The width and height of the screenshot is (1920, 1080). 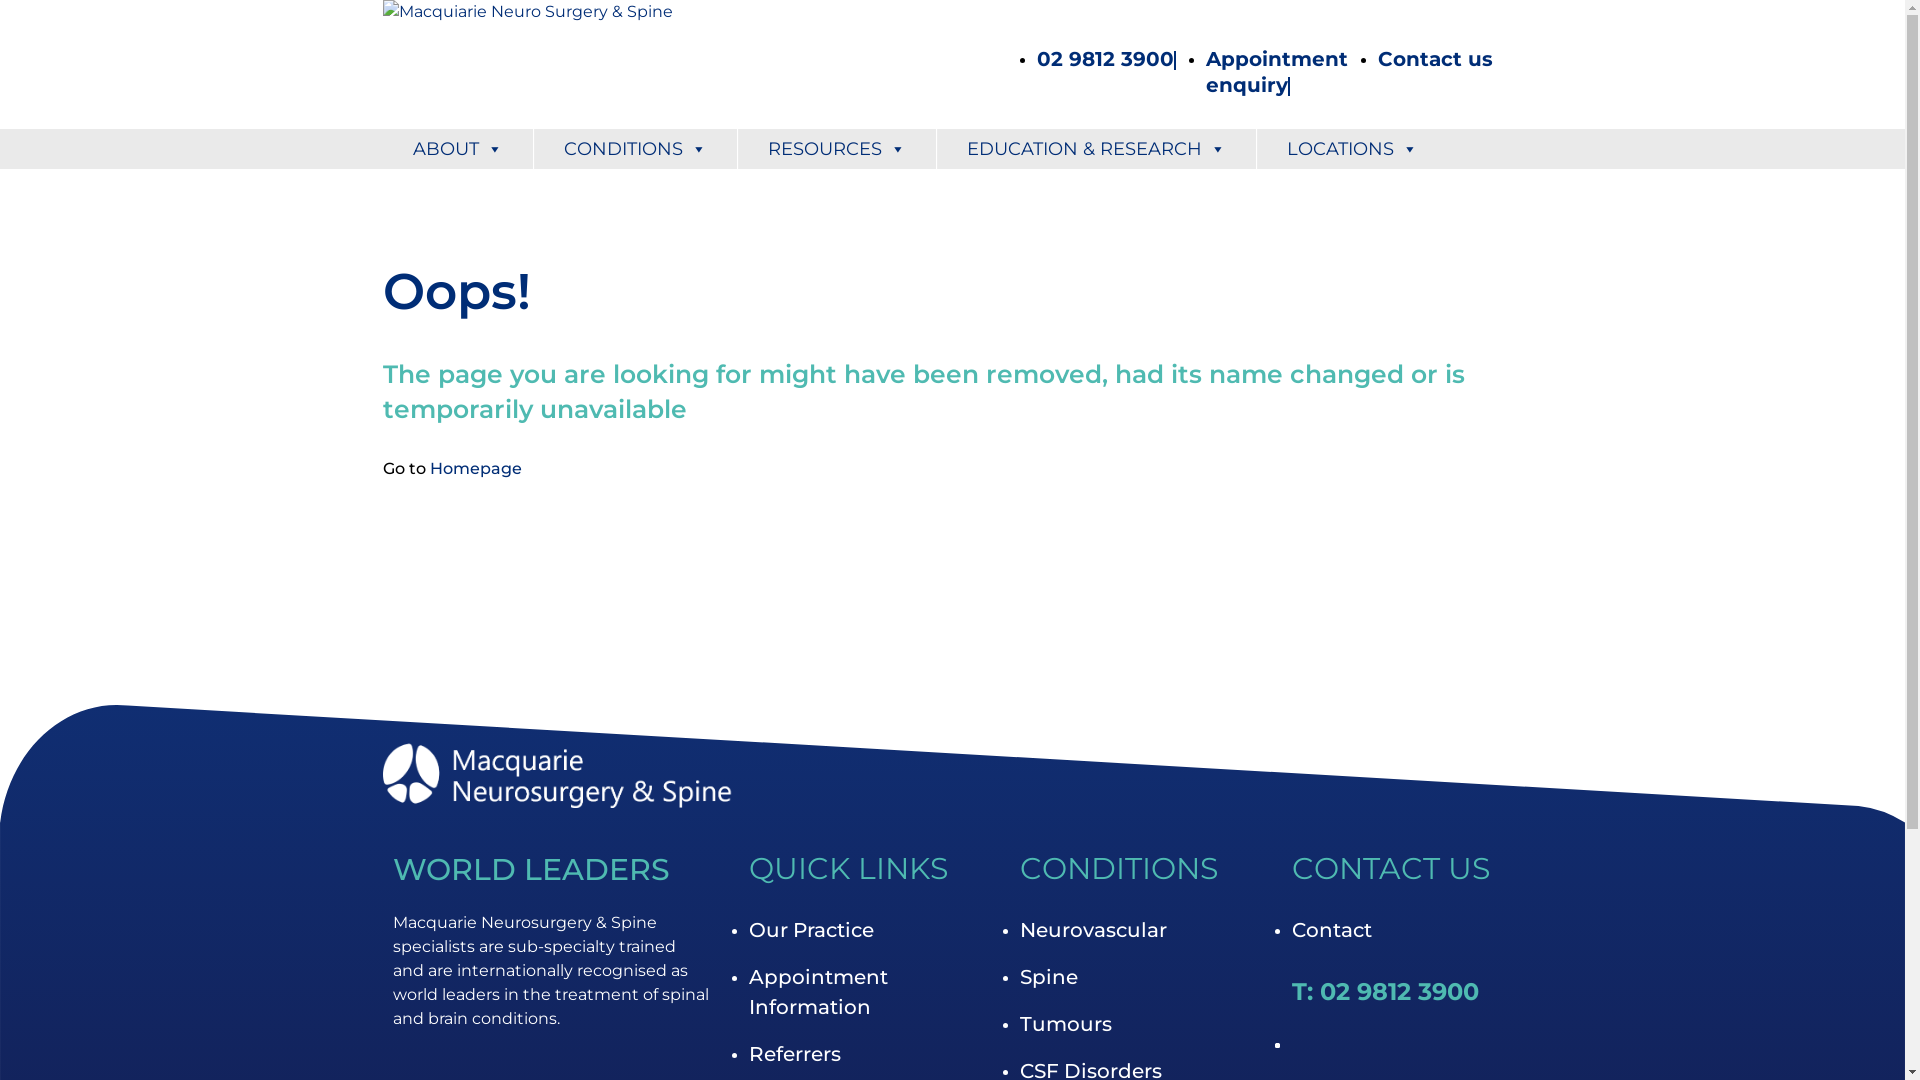 I want to click on T: 02 9812 3900, so click(x=1386, y=992).